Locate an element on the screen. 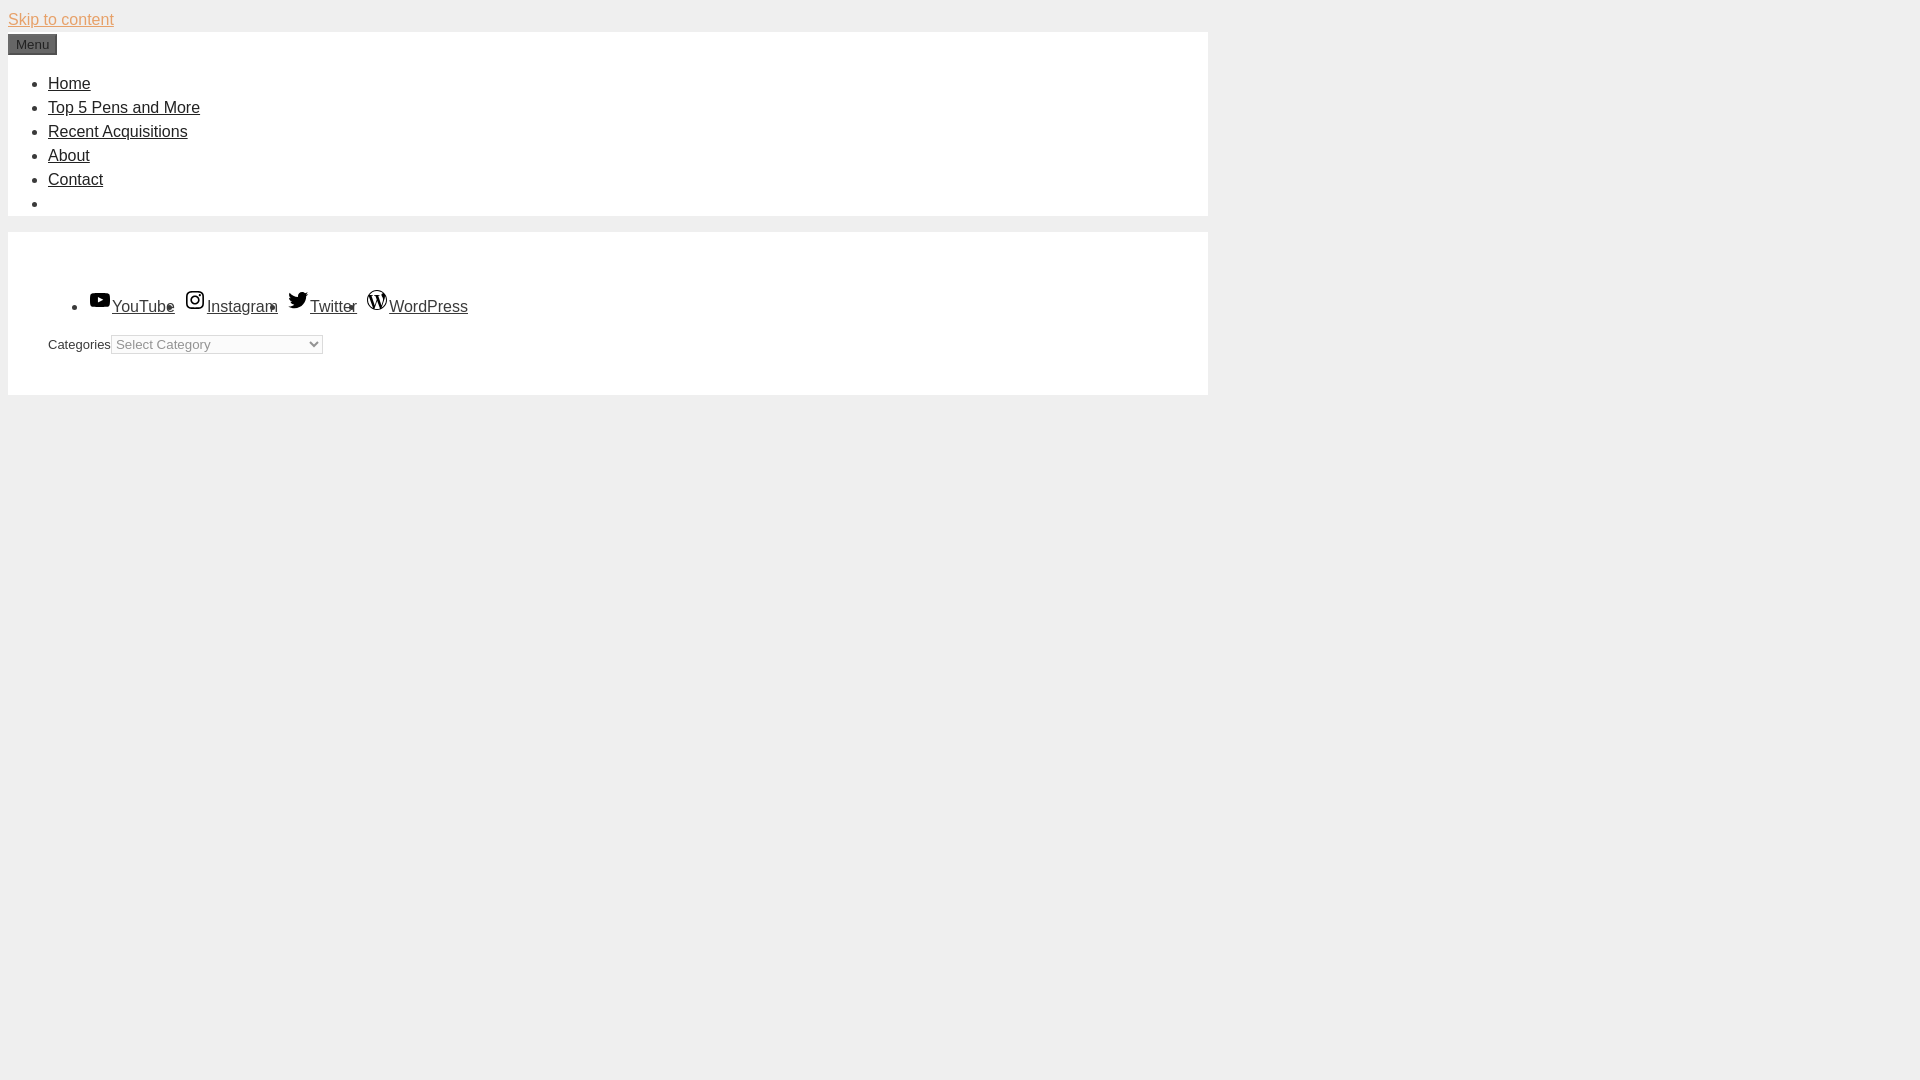 Image resolution: width=1920 pixels, height=1080 pixels. Contact is located at coordinates (76, 178).